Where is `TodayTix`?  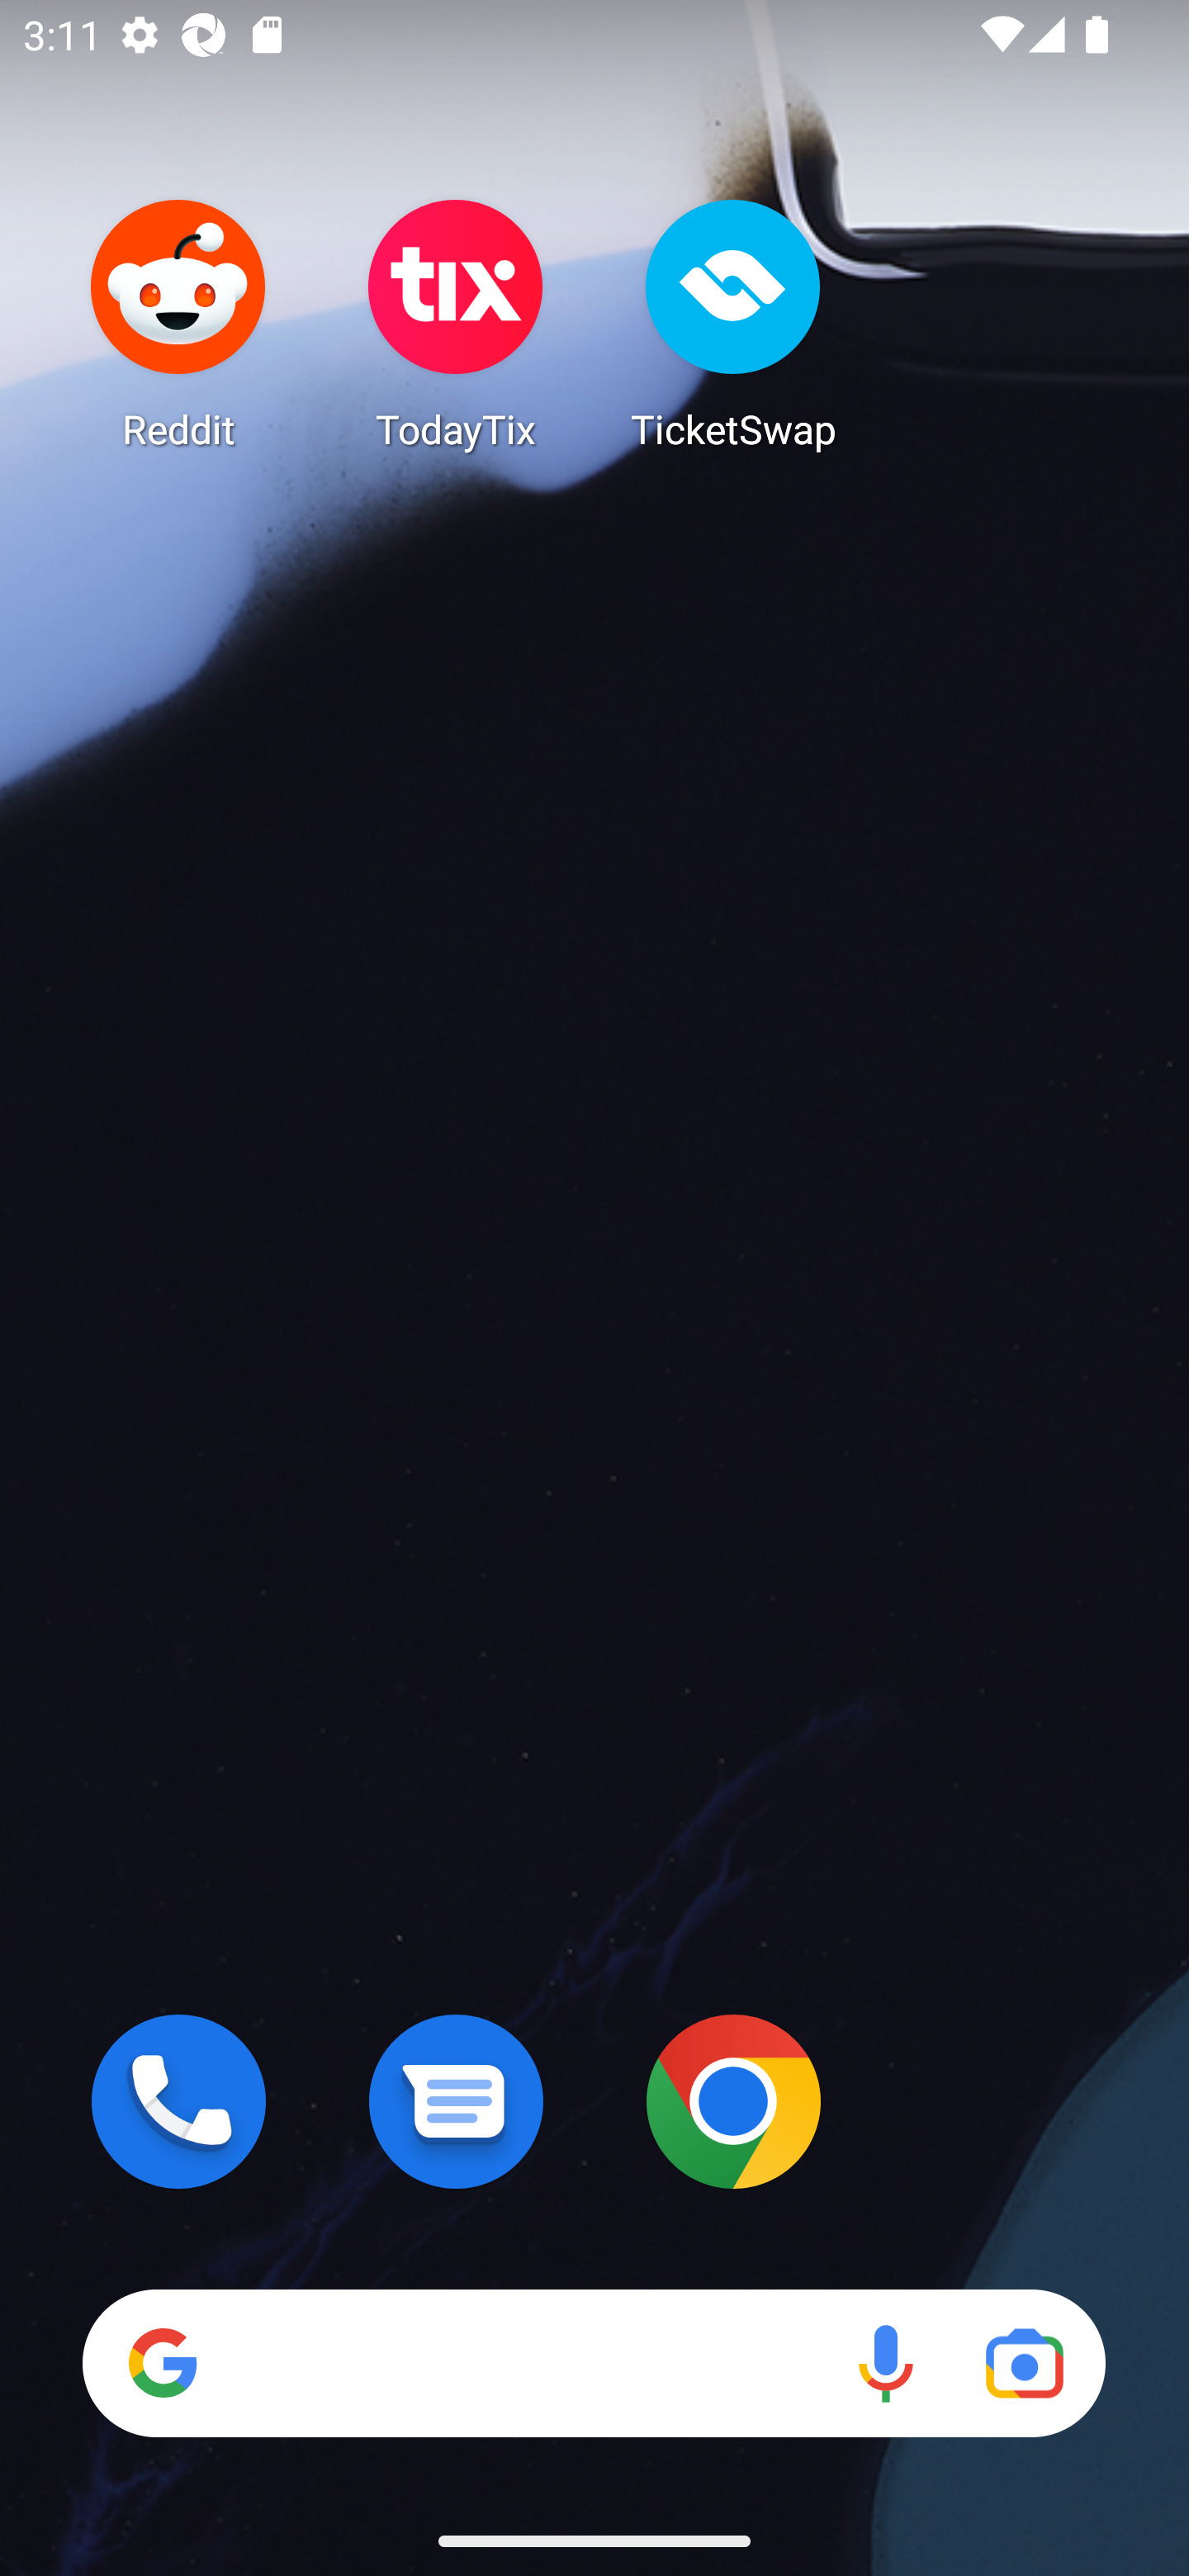
TodayTix is located at coordinates (456, 324).